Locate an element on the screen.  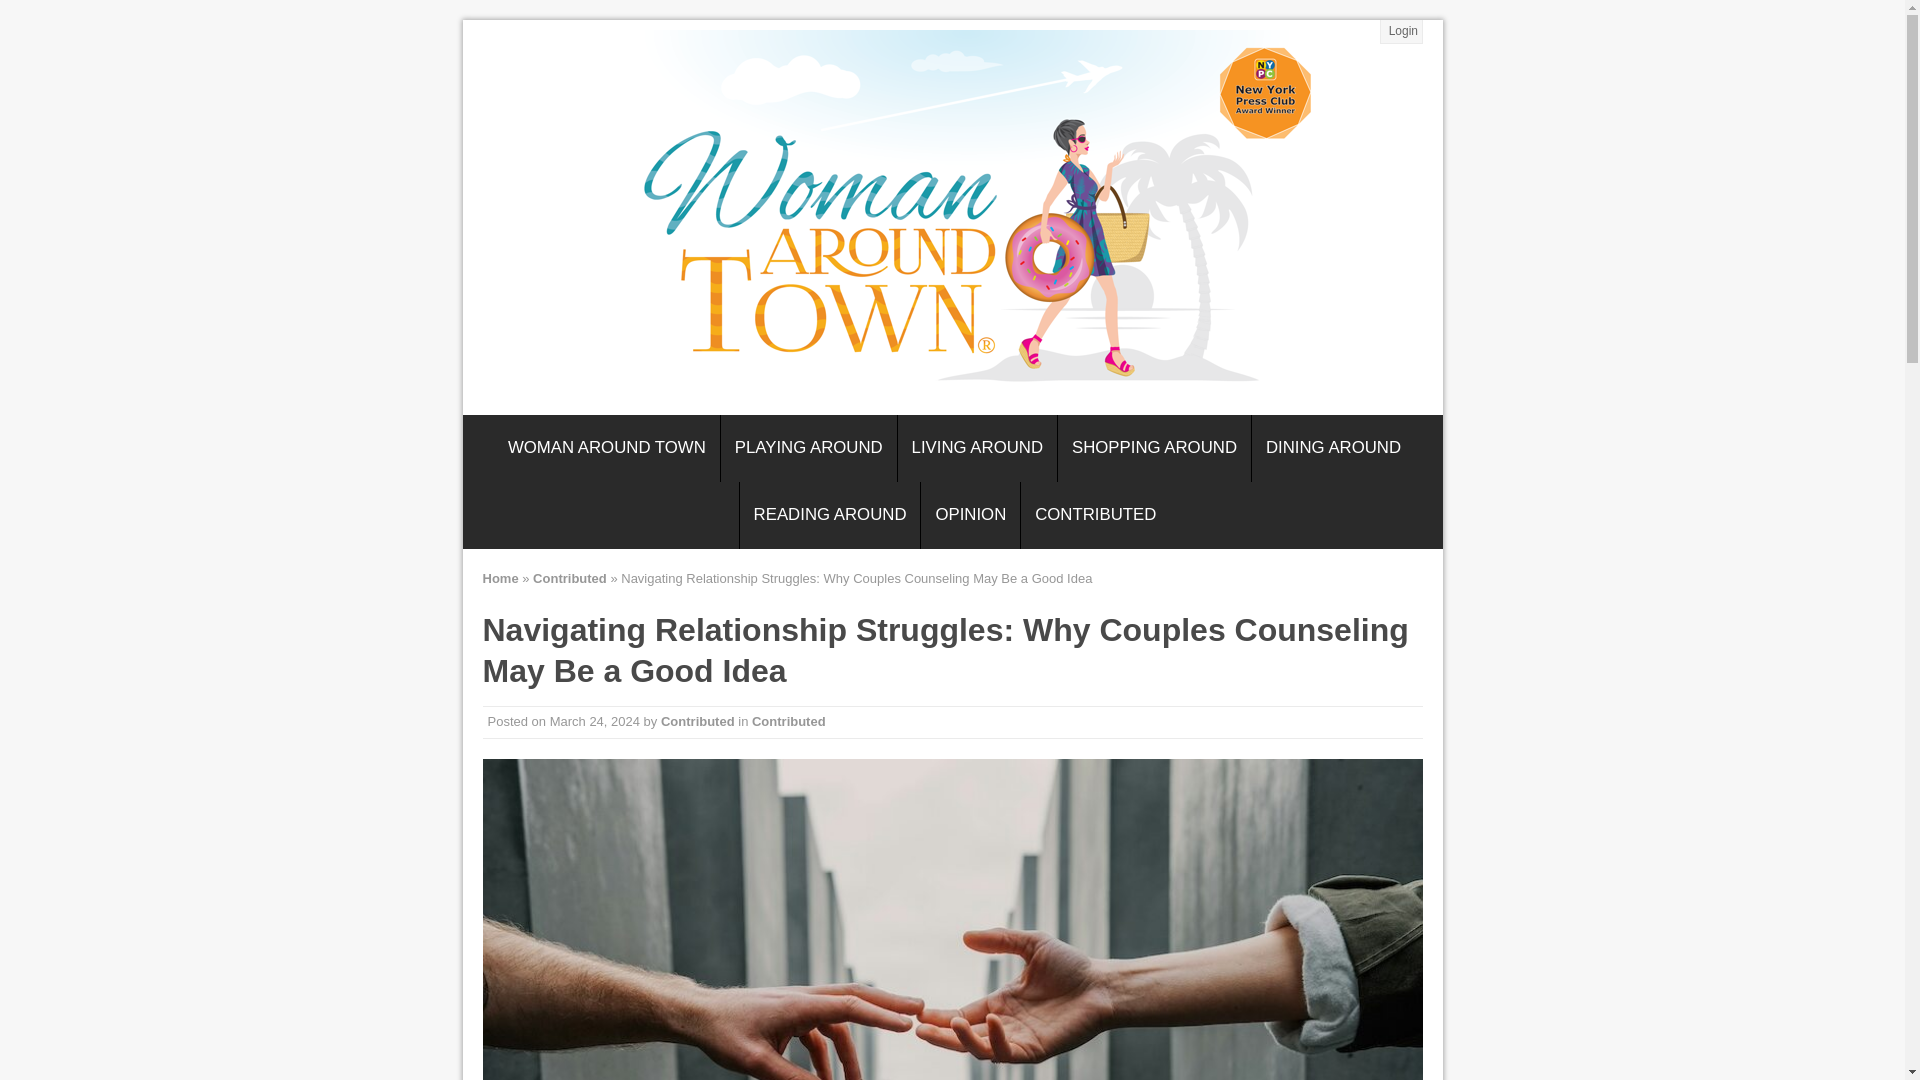
OPINION is located at coordinates (970, 514).